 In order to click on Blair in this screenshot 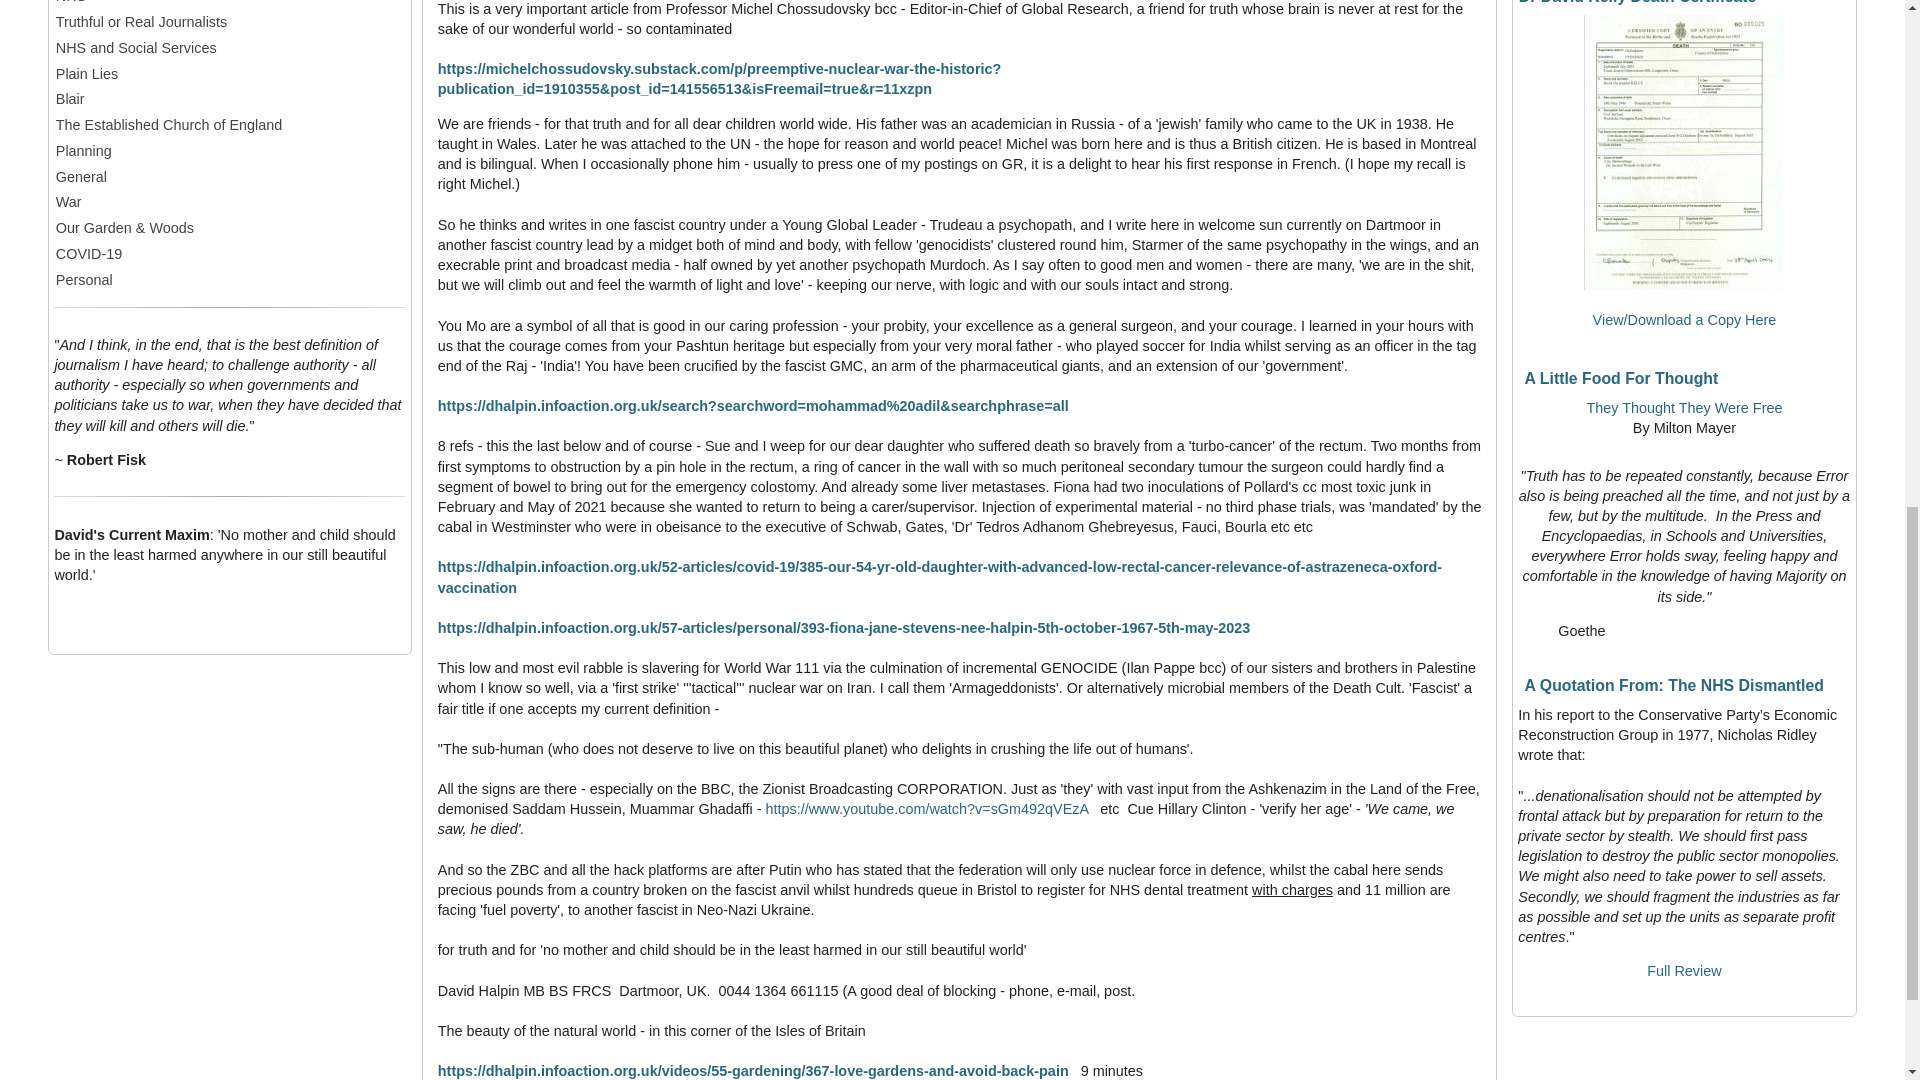, I will do `click(230, 98)`.